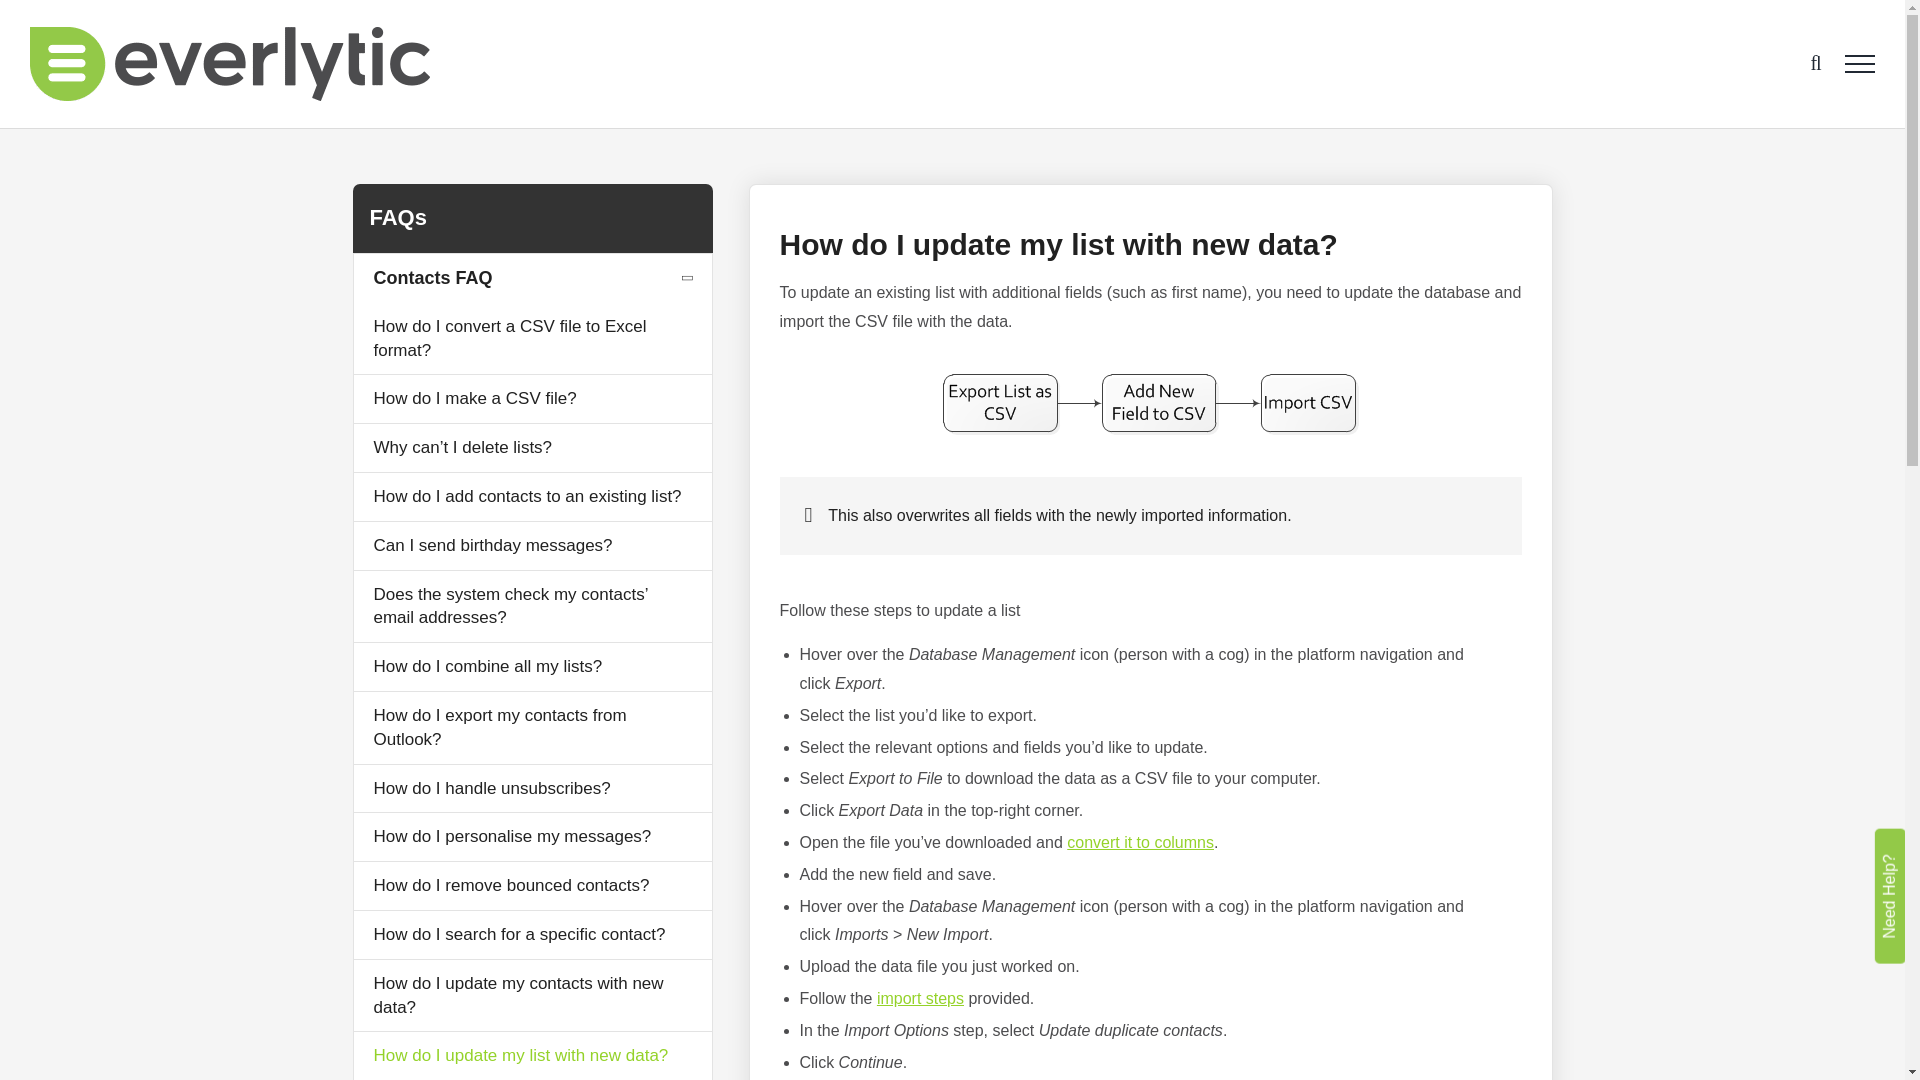 The image size is (1920, 1080). Describe the element at coordinates (532, 728) in the screenshot. I see `How do I export my contacts from Outlook?` at that location.